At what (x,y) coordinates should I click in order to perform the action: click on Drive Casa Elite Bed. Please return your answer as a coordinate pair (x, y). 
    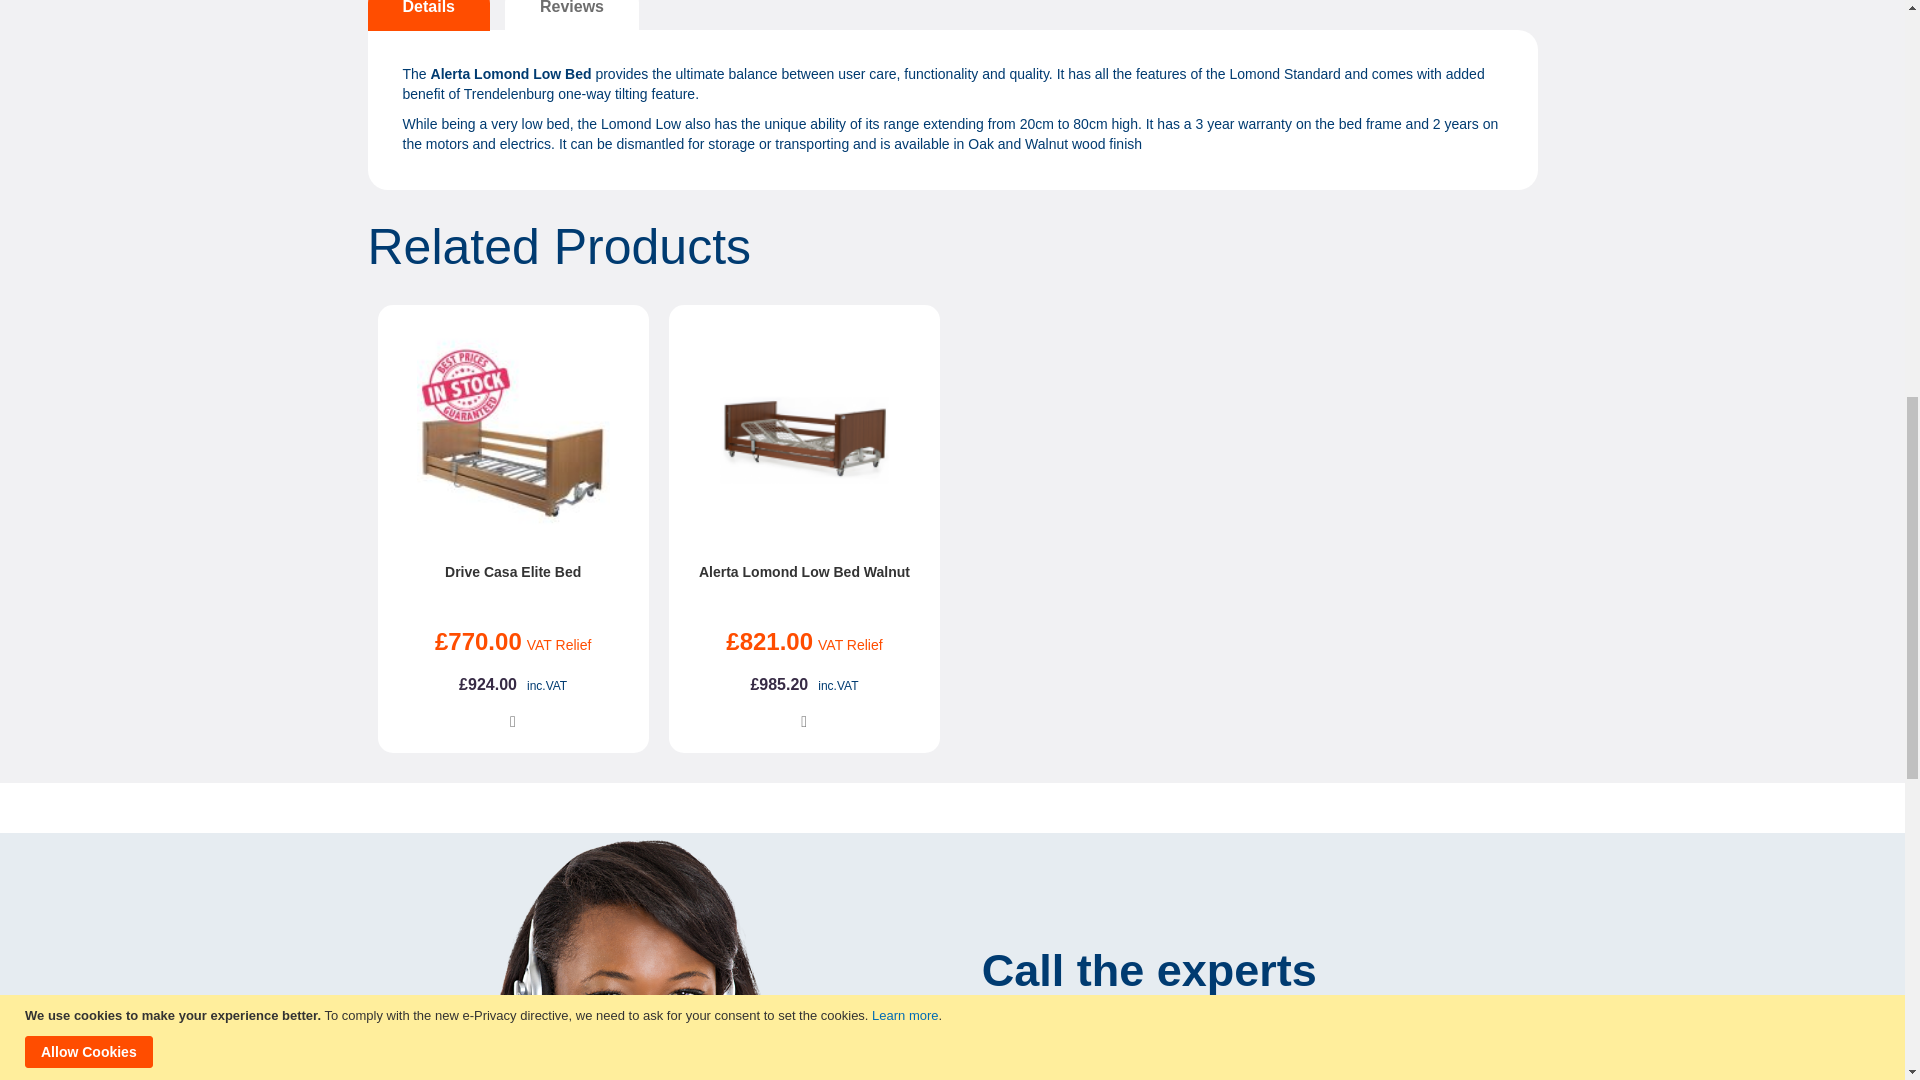
    Looking at the image, I should click on (513, 571).